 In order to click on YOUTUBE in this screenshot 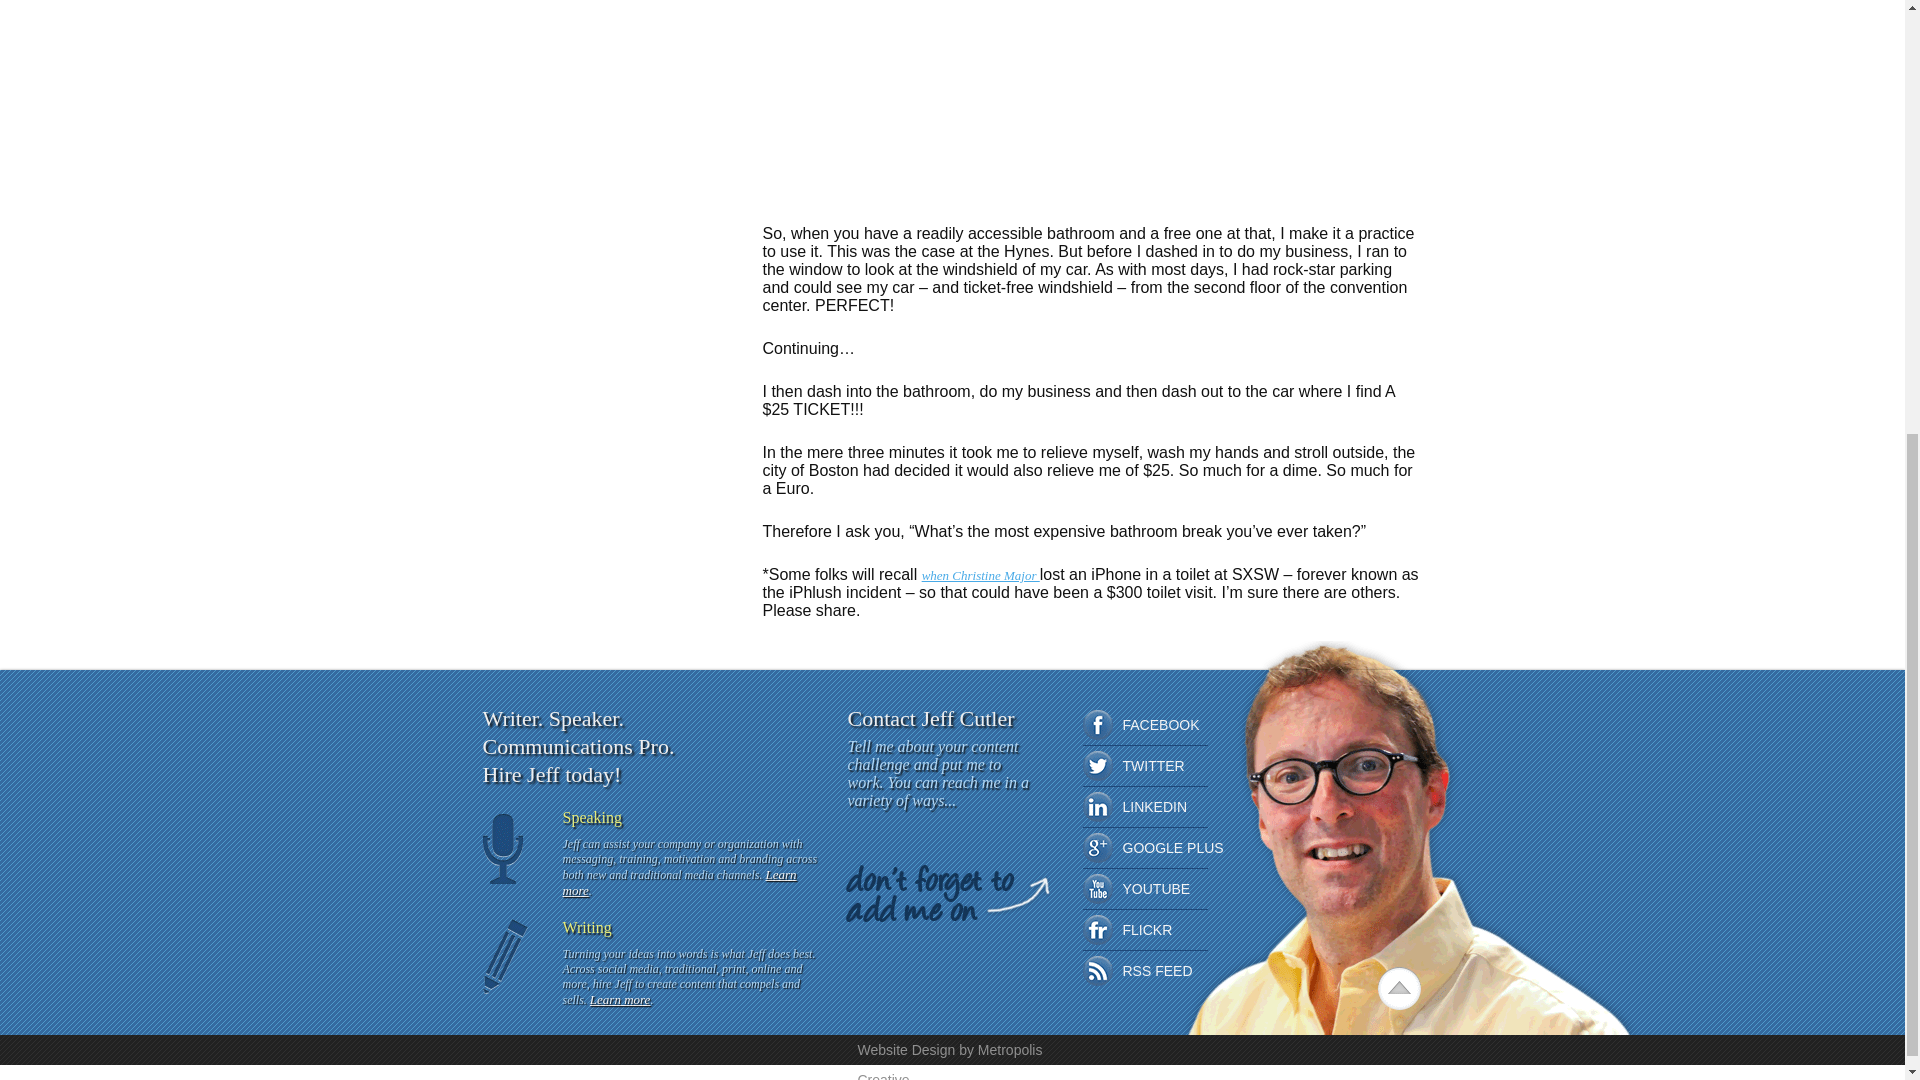, I will do `click(1096, 888)`.